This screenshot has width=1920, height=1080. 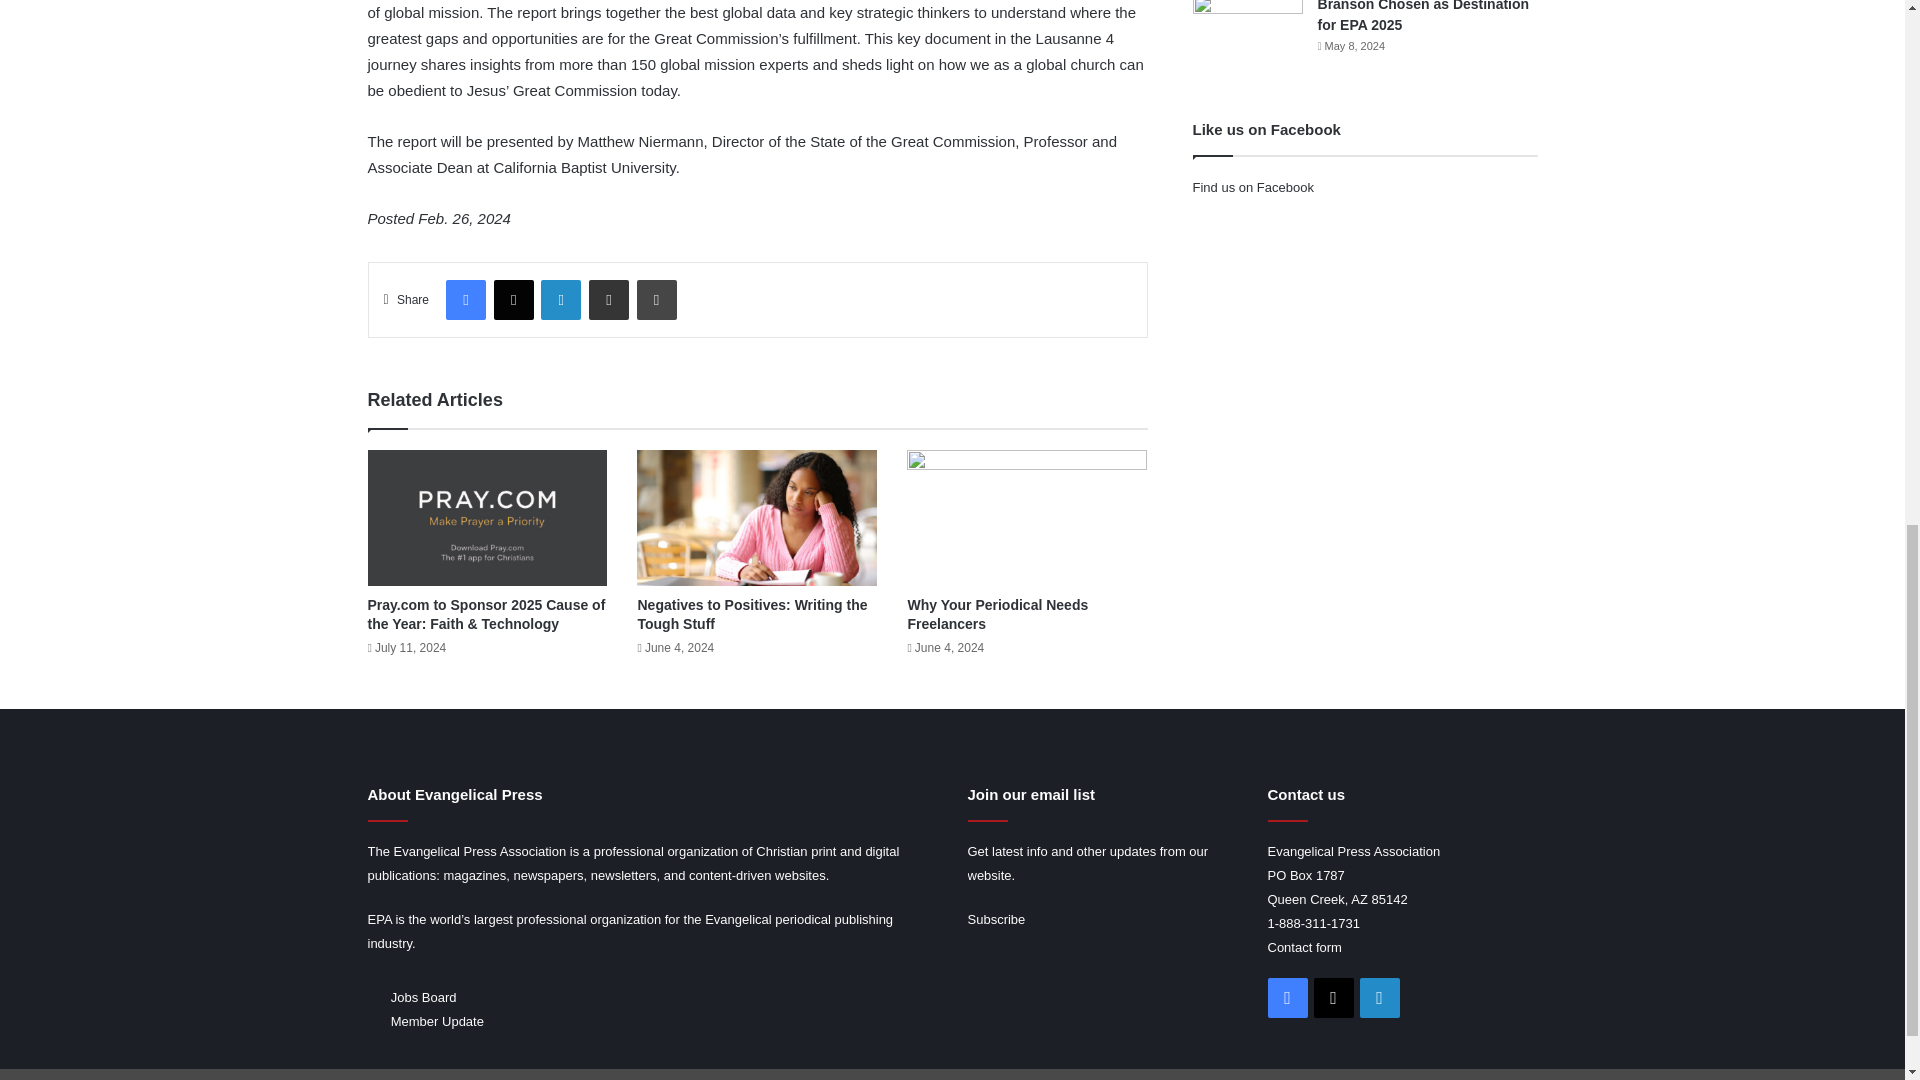 What do you see at coordinates (655, 299) in the screenshot?
I see `Print` at bounding box center [655, 299].